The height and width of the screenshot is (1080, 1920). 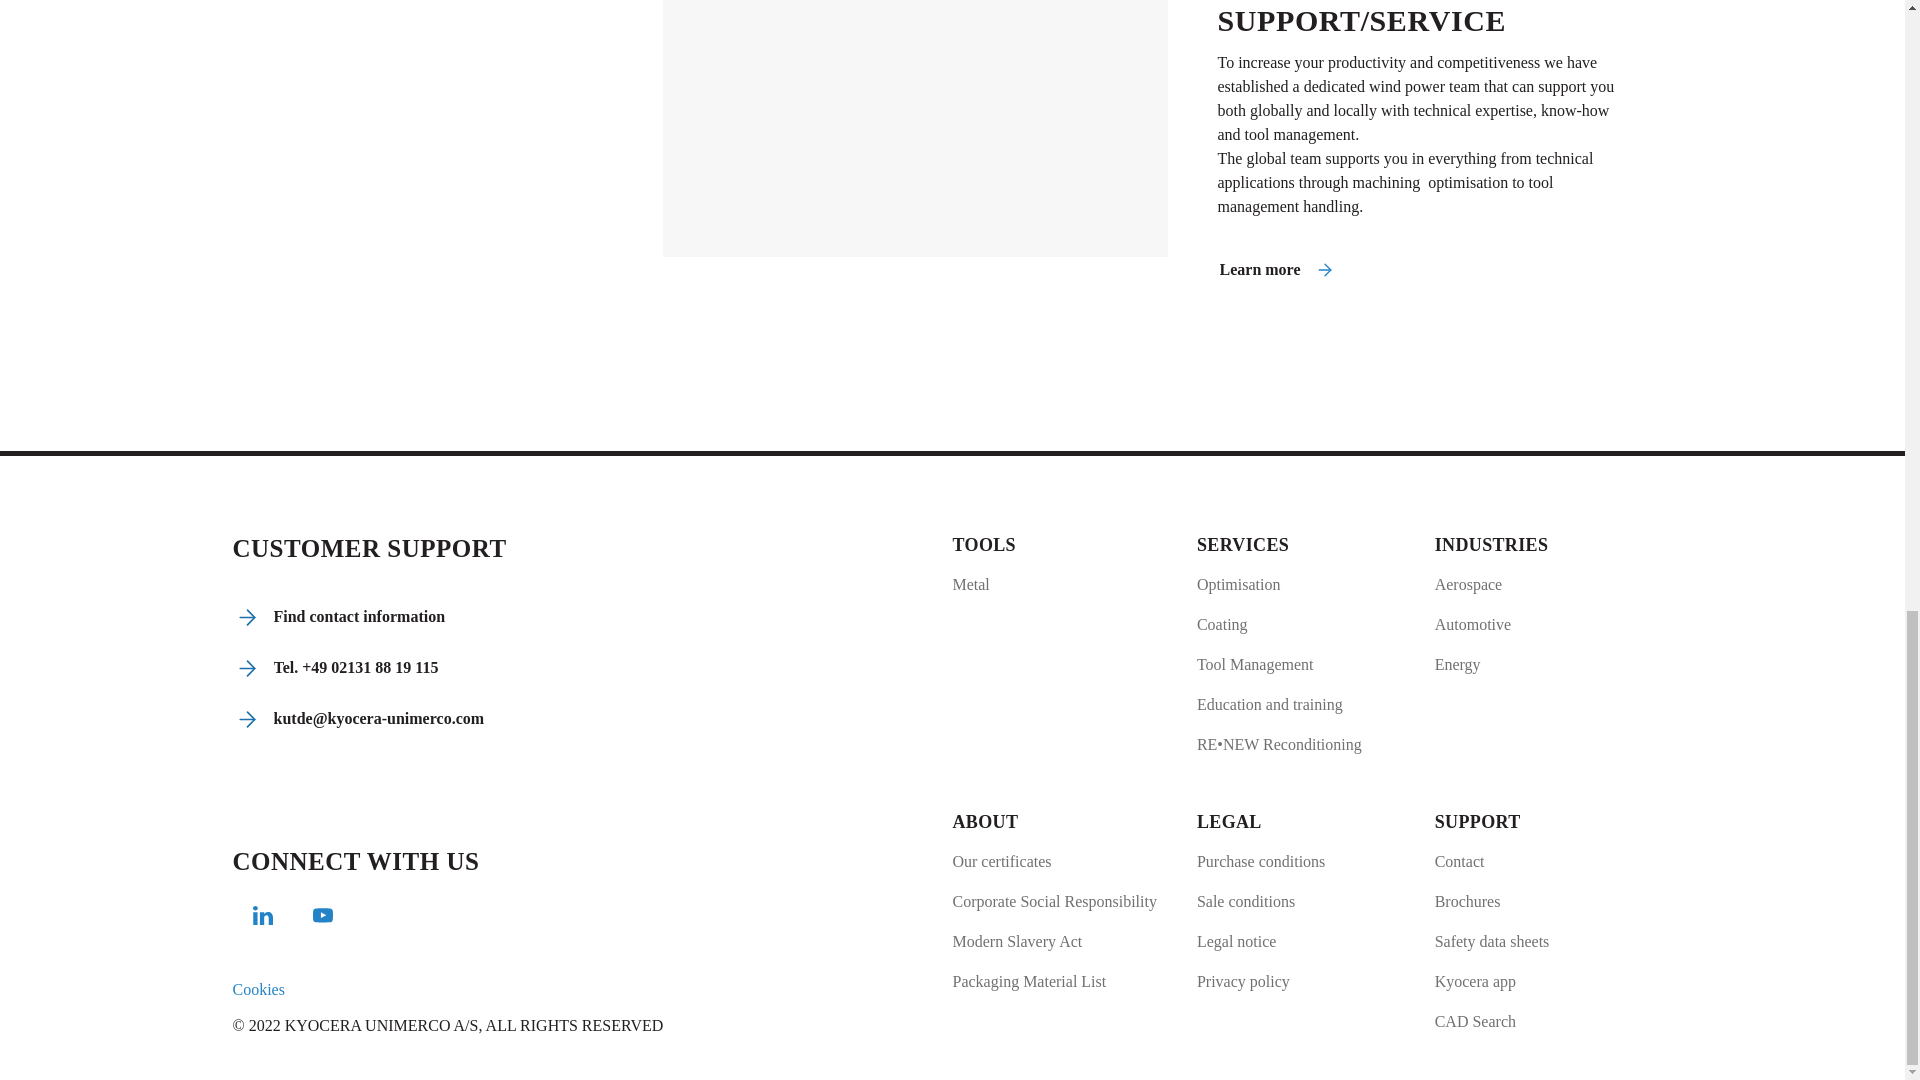 What do you see at coordinates (1276, 270) in the screenshot?
I see `Learn more` at bounding box center [1276, 270].